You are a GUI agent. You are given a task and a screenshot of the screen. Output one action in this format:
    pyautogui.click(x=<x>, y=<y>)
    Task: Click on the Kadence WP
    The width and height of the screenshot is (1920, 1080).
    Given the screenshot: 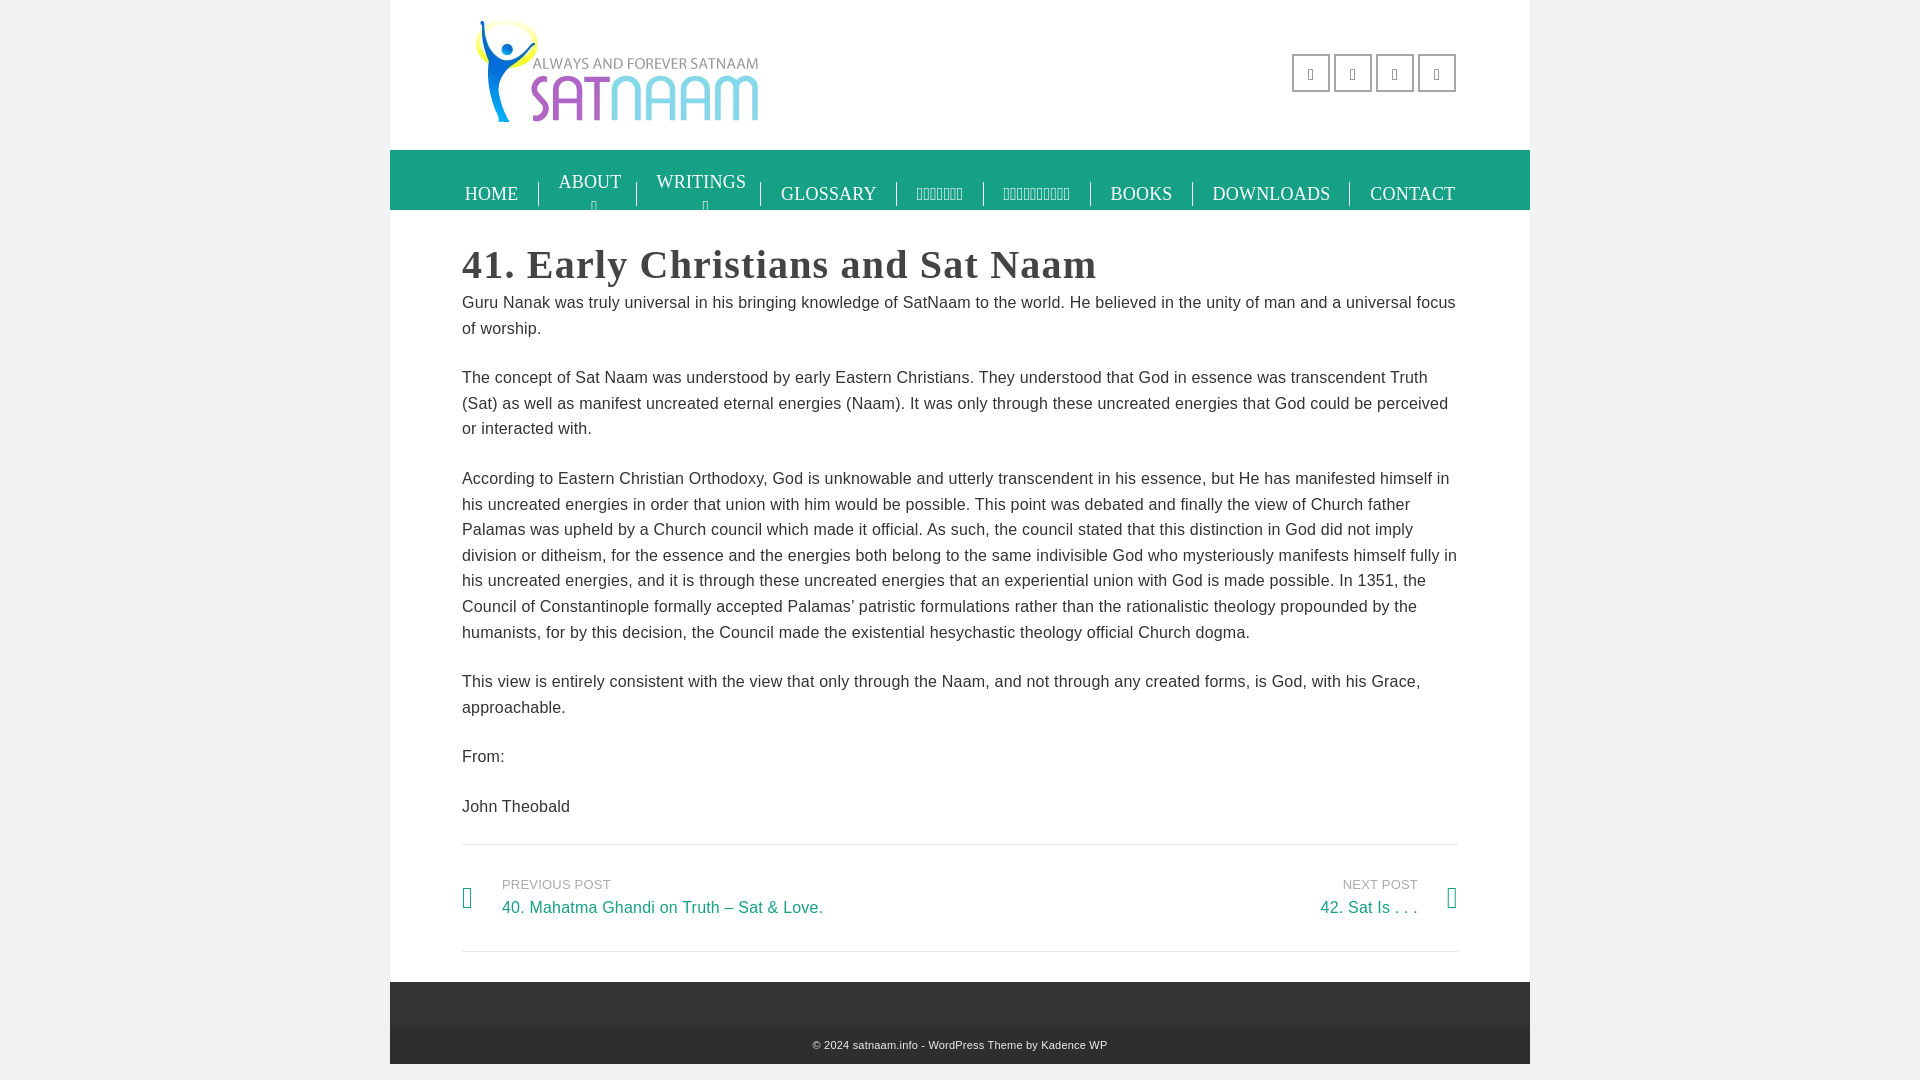 What is the action you would take?
    pyautogui.click(x=492, y=194)
    